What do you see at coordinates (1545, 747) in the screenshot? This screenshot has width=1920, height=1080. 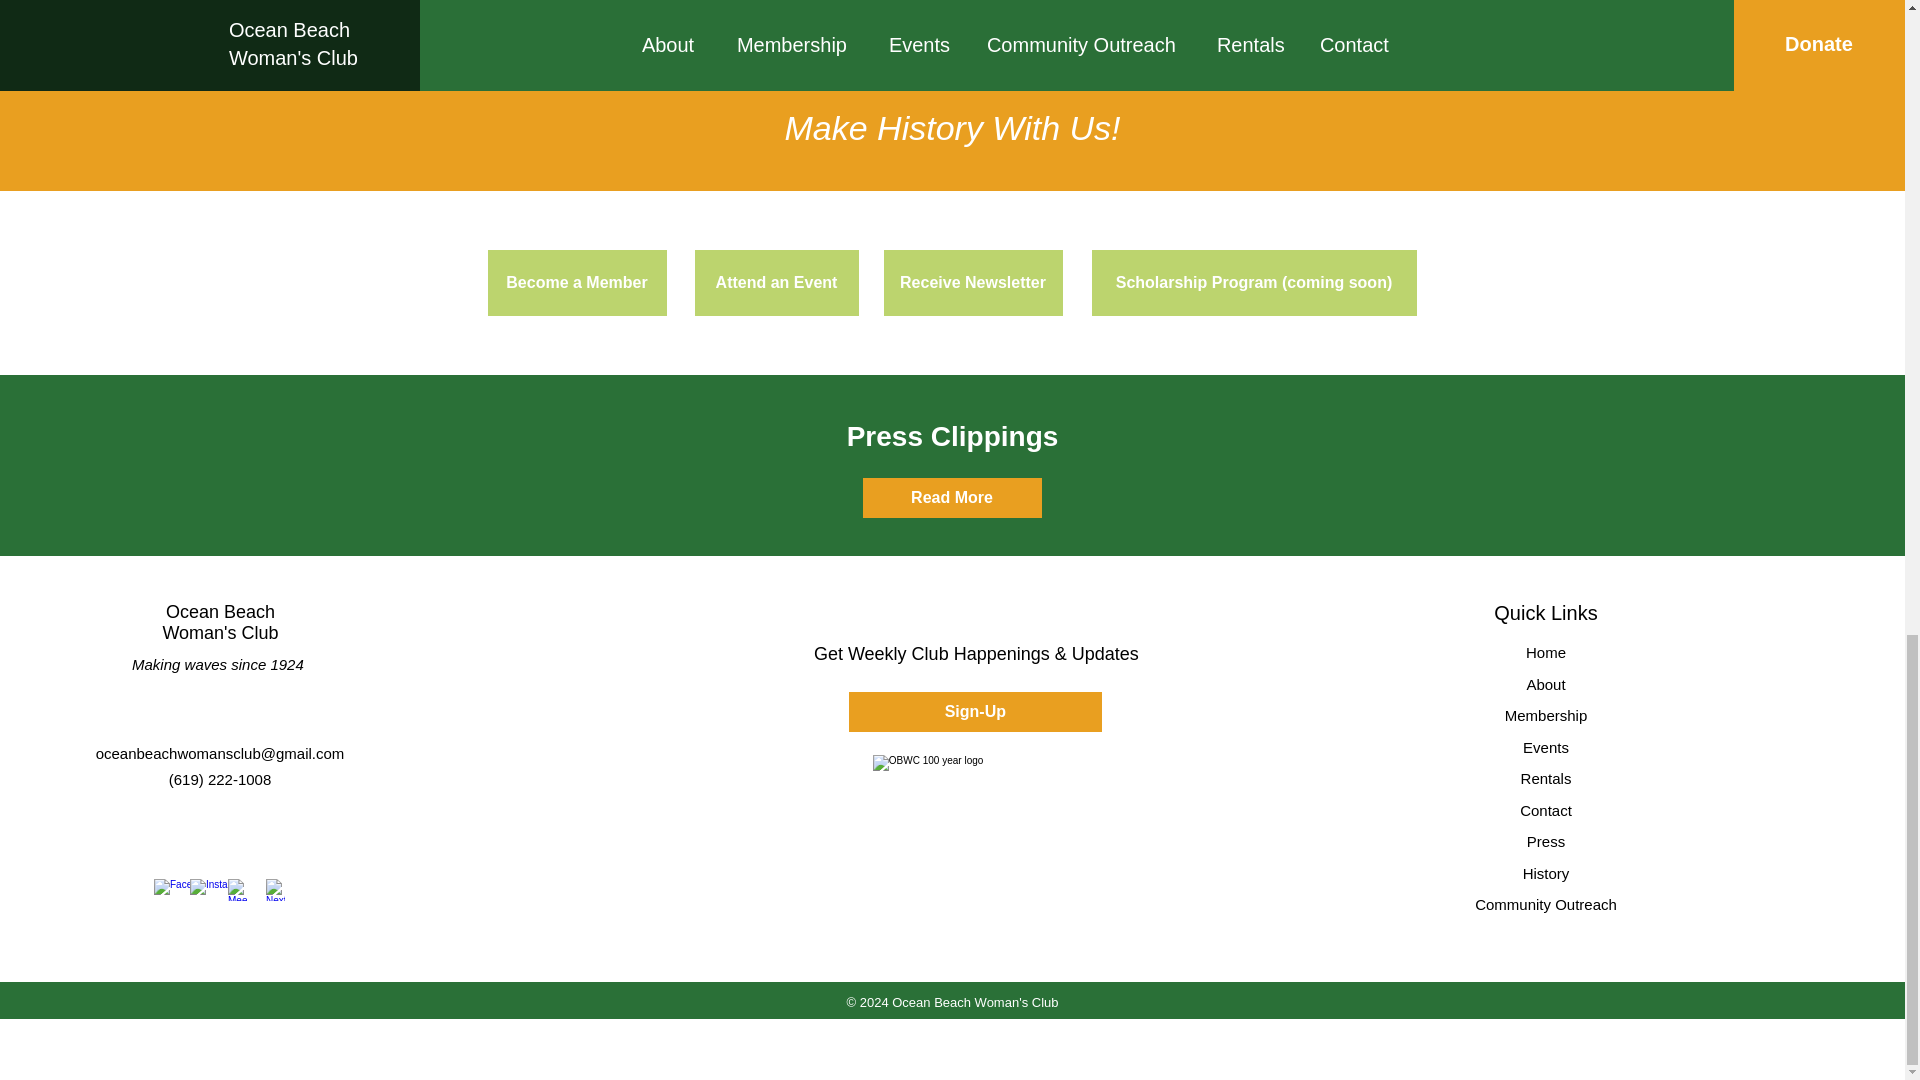 I see `Events` at bounding box center [1545, 747].